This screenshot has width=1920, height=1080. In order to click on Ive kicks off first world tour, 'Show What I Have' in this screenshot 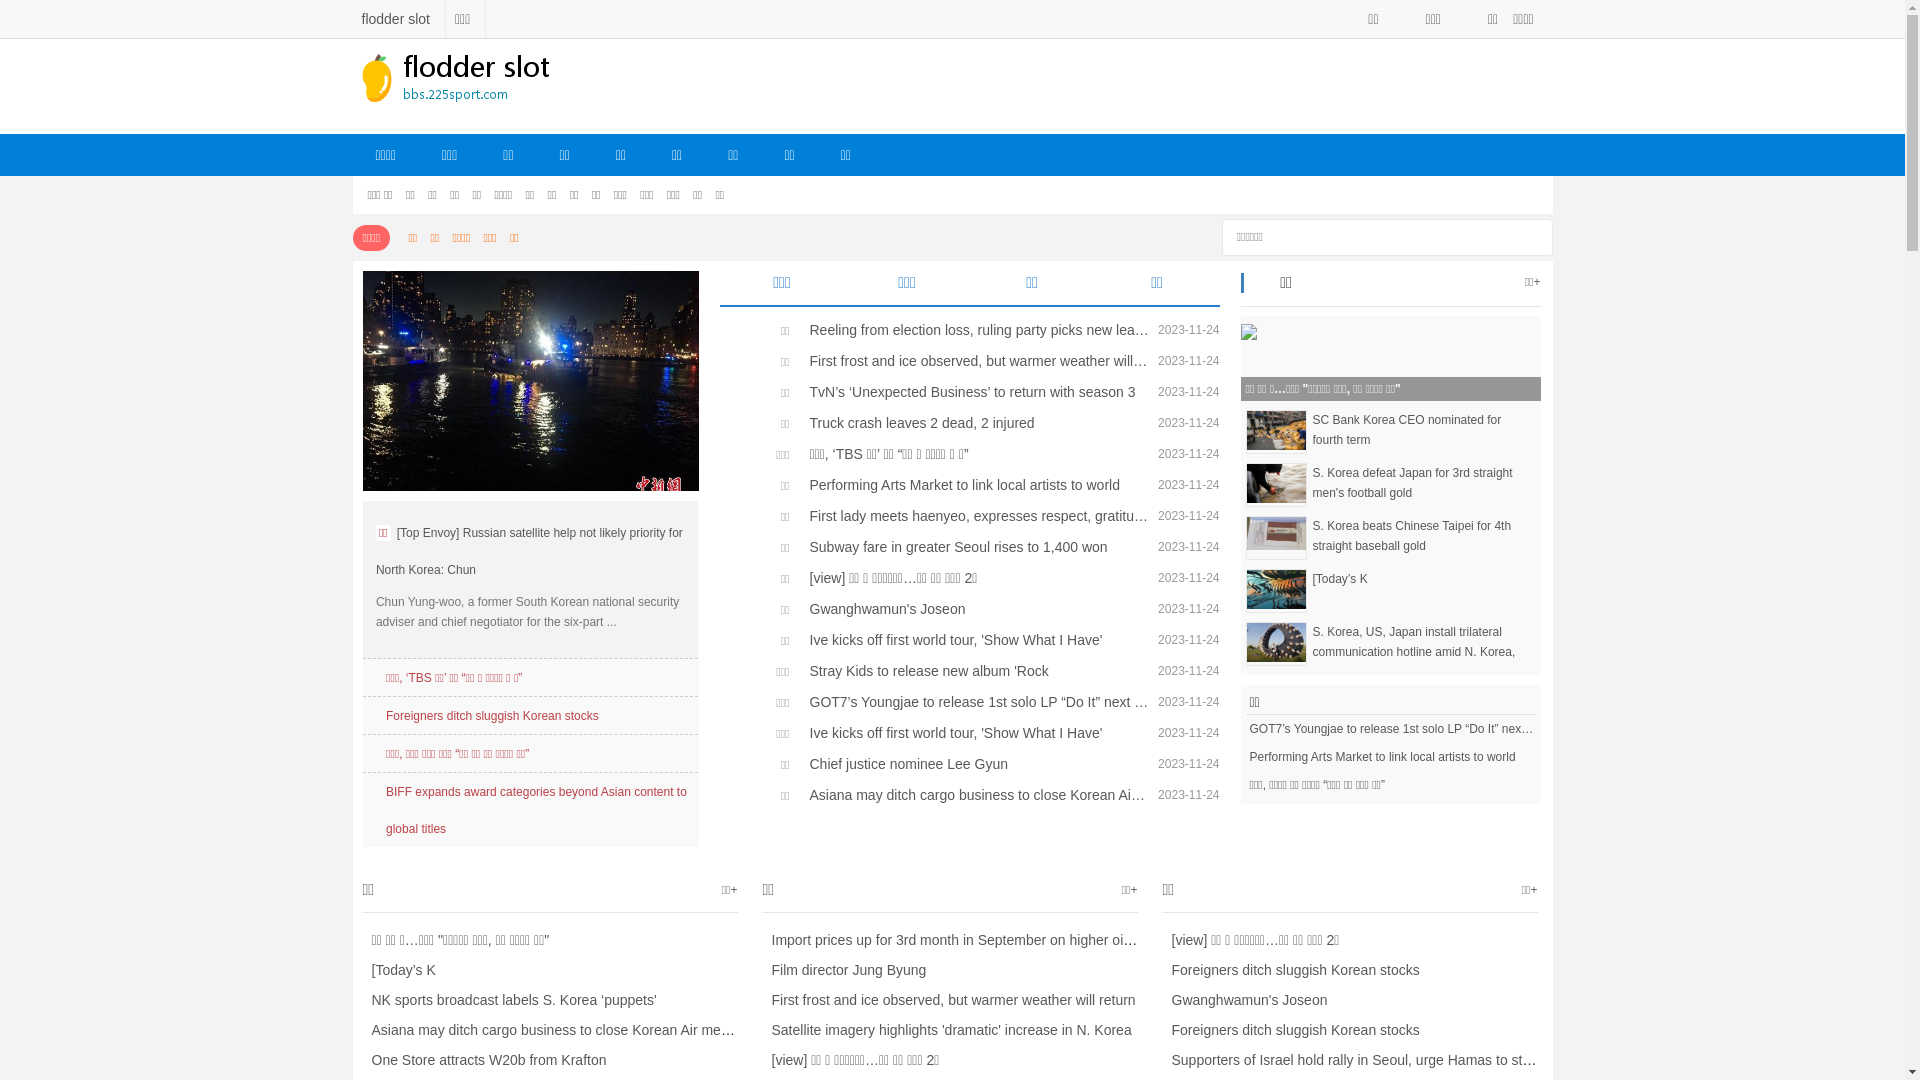, I will do `click(975, 732)`.